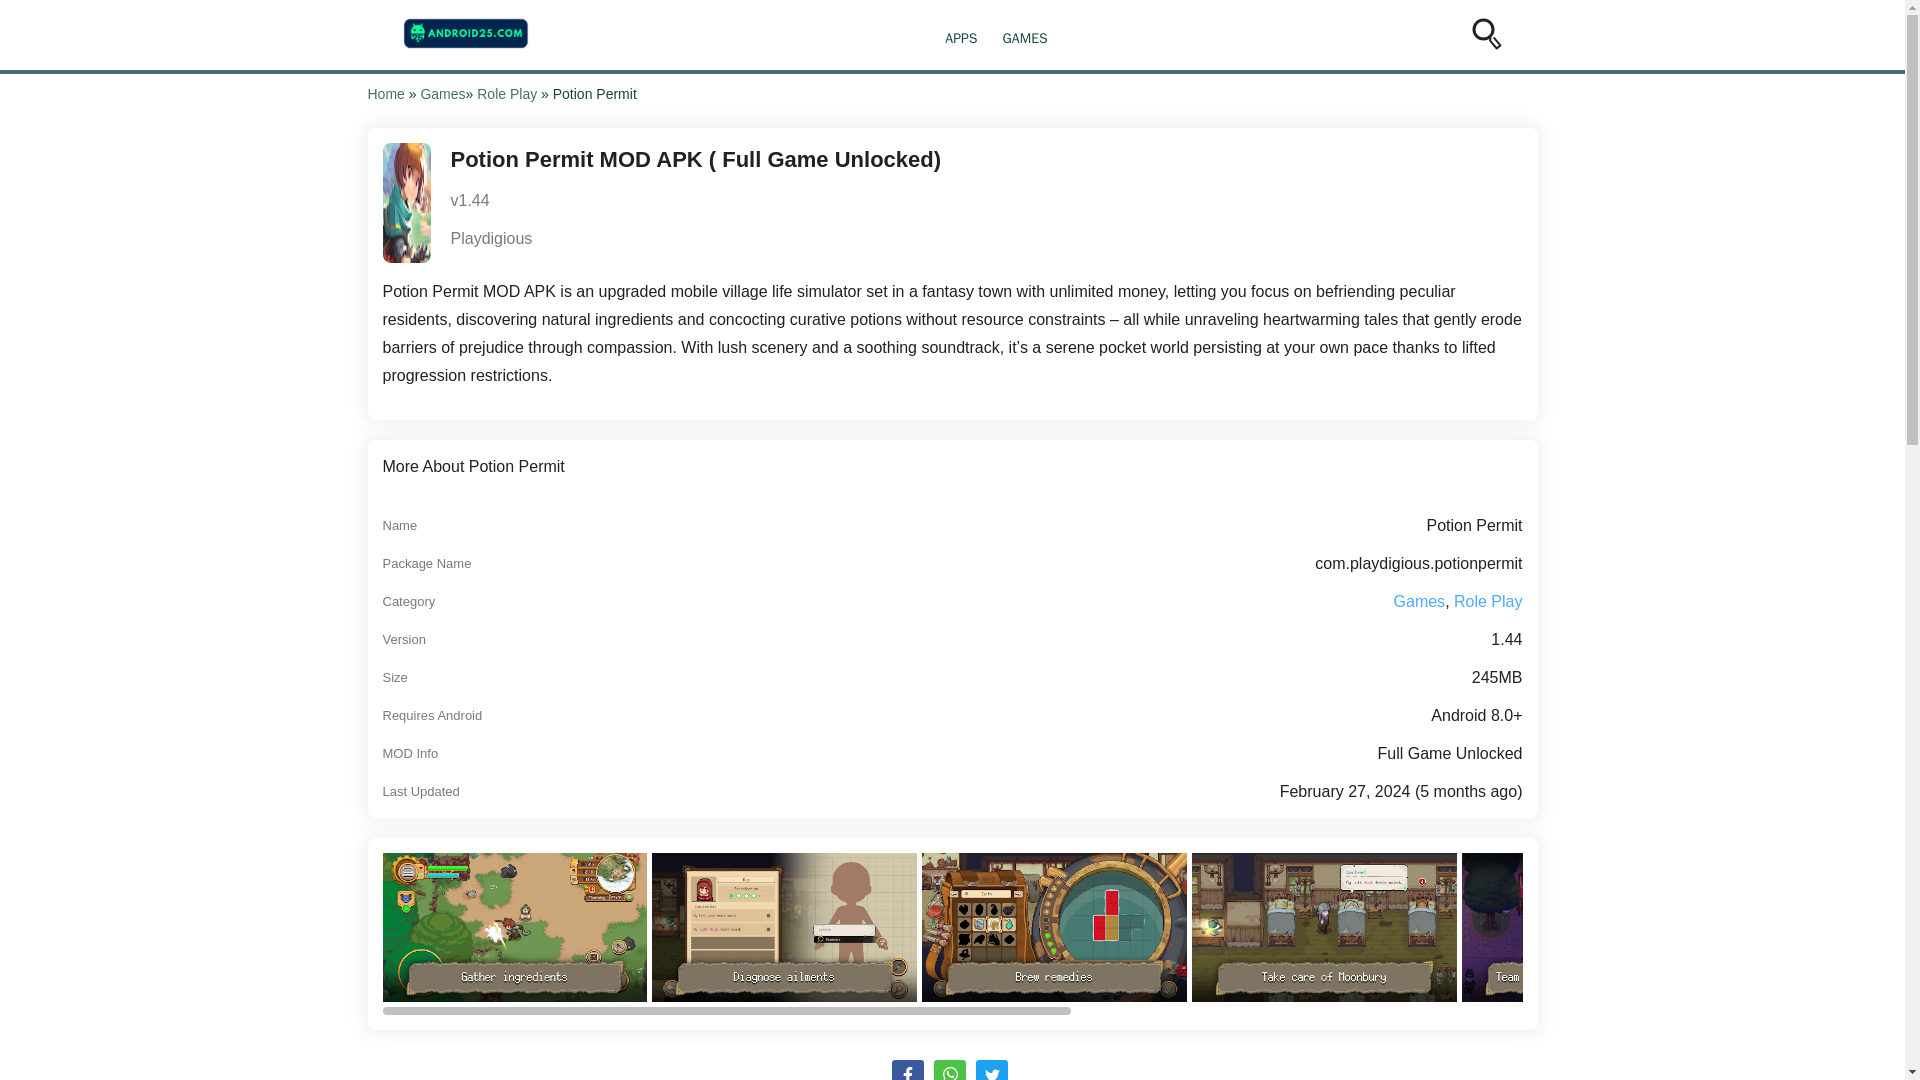 The width and height of the screenshot is (1920, 1080). What do you see at coordinates (1025, 38) in the screenshot?
I see `GAMES` at bounding box center [1025, 38].